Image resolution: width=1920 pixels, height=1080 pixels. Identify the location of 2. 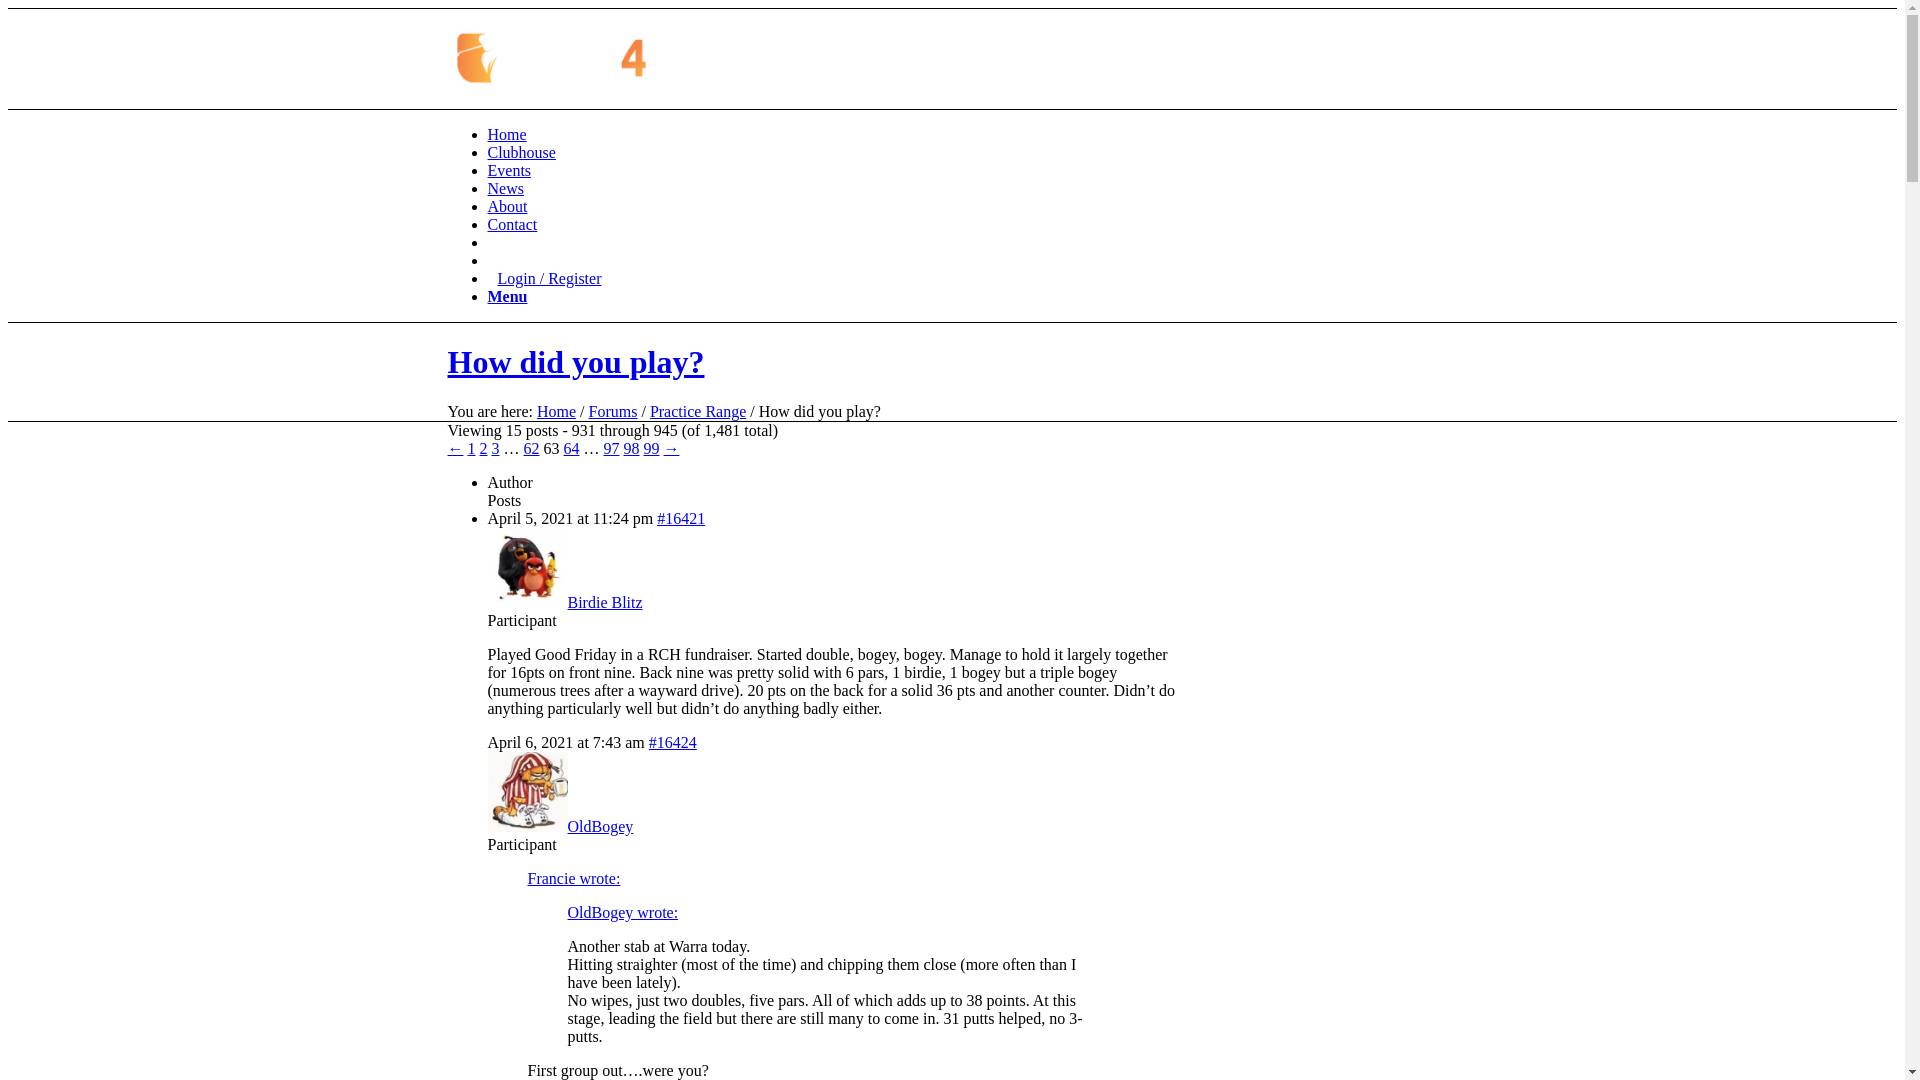
(484, 448).